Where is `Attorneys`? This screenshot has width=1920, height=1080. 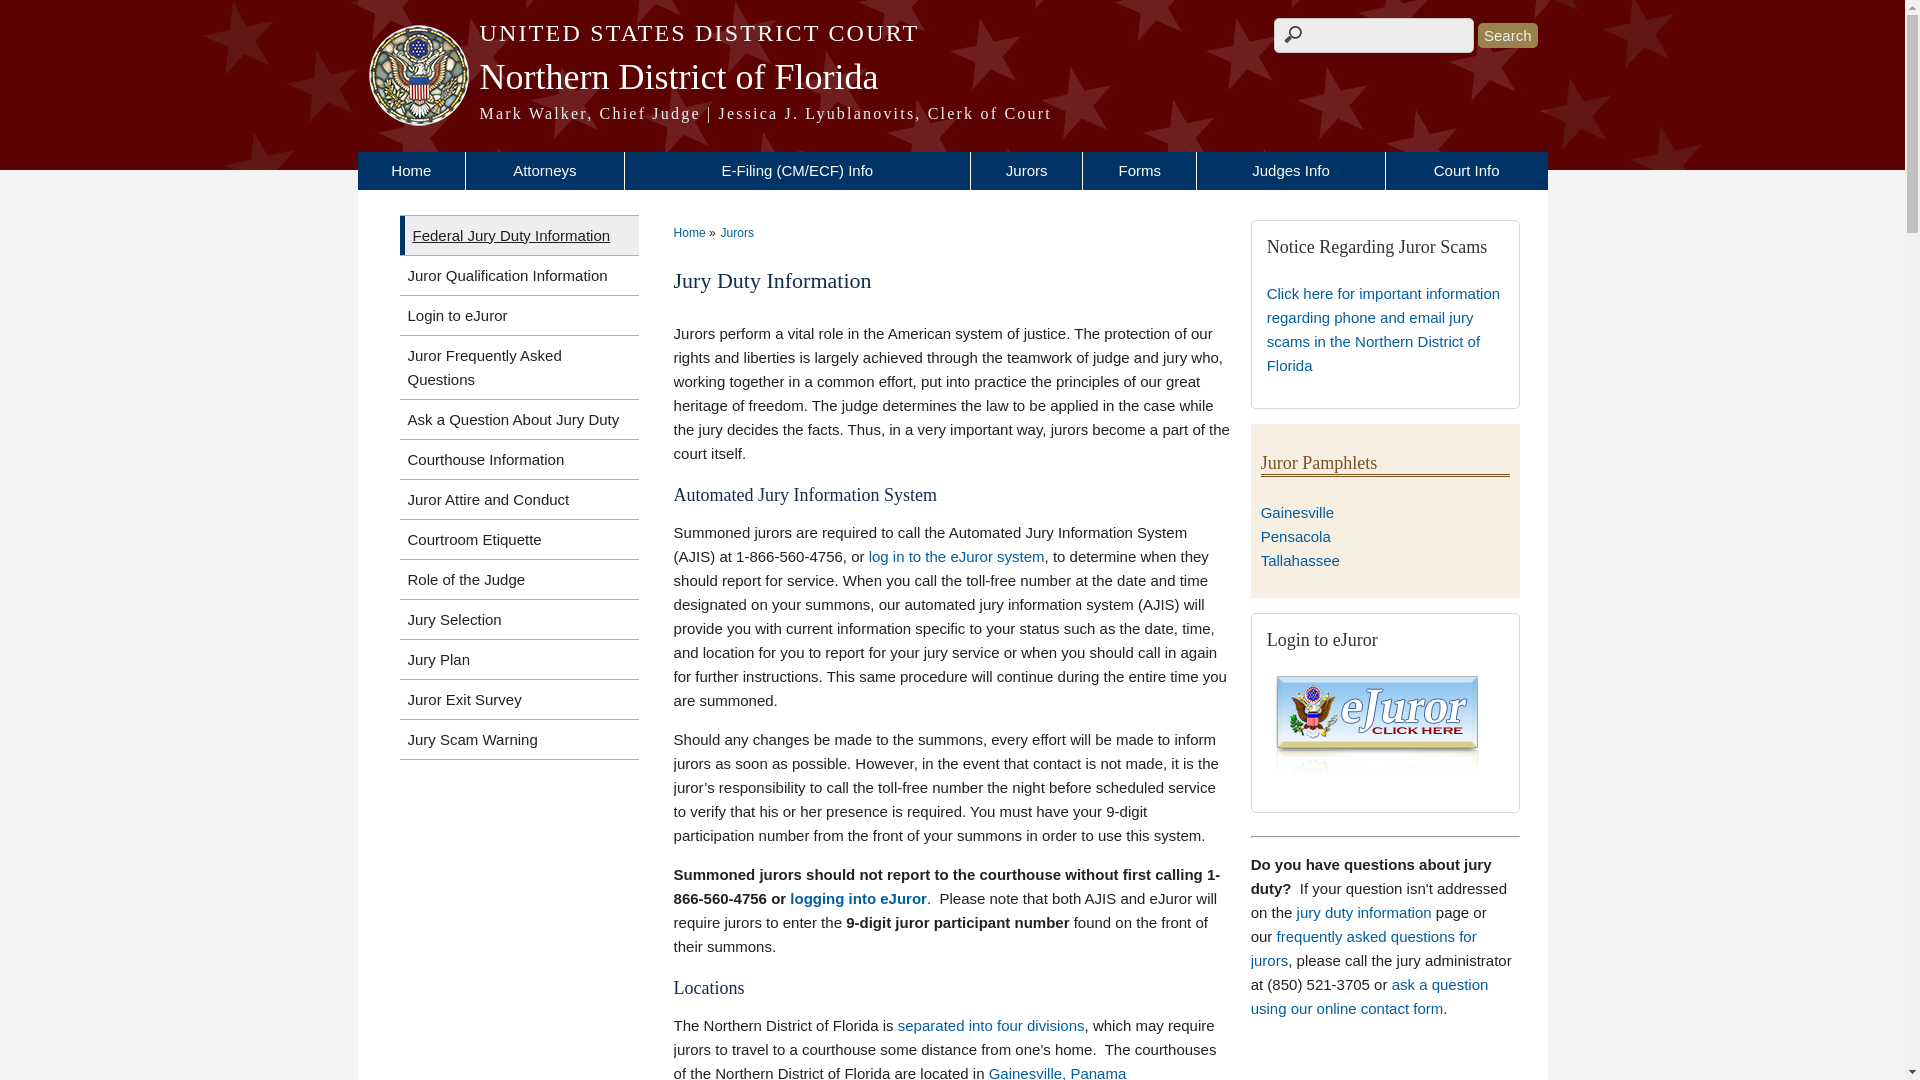
Attorneys is located at coordinates (544, 171).